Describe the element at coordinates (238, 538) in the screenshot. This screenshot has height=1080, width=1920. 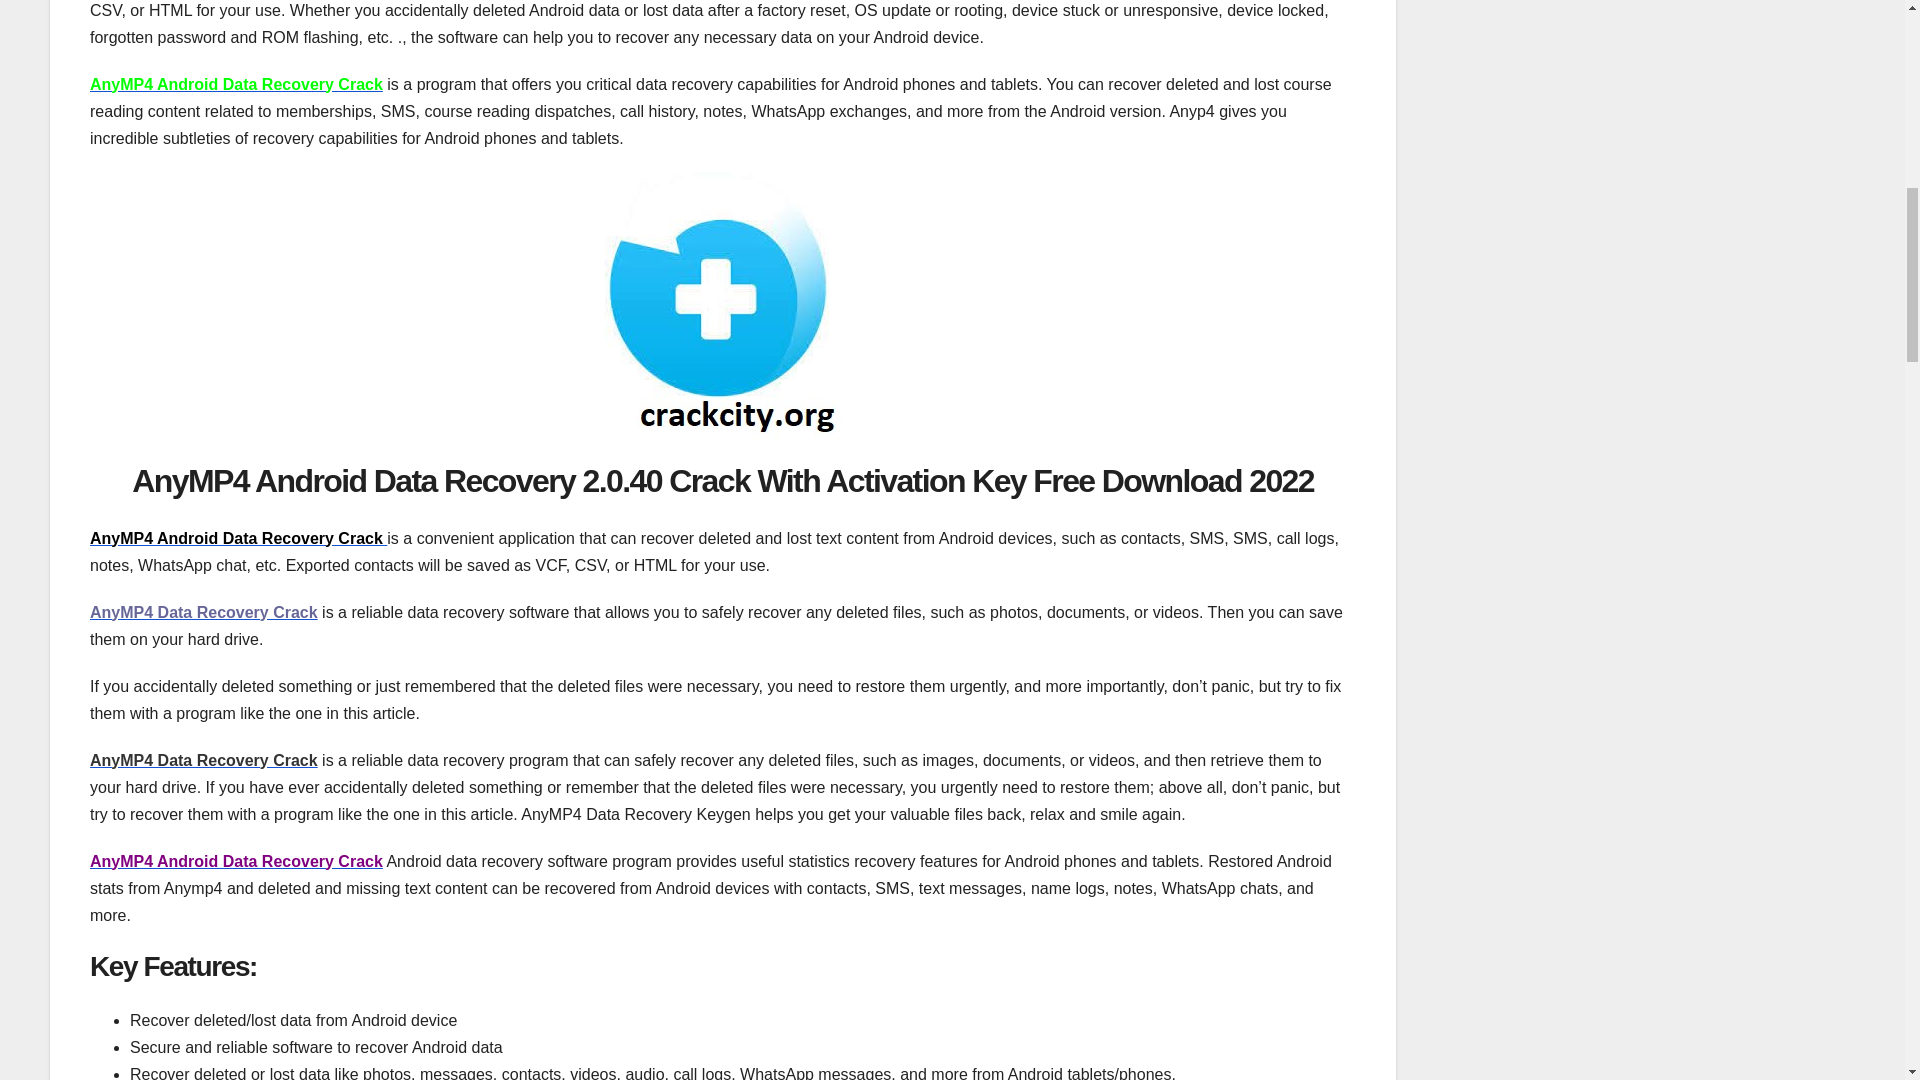
I see `AnyMP4 Android Data Recovery Crack` at that location.